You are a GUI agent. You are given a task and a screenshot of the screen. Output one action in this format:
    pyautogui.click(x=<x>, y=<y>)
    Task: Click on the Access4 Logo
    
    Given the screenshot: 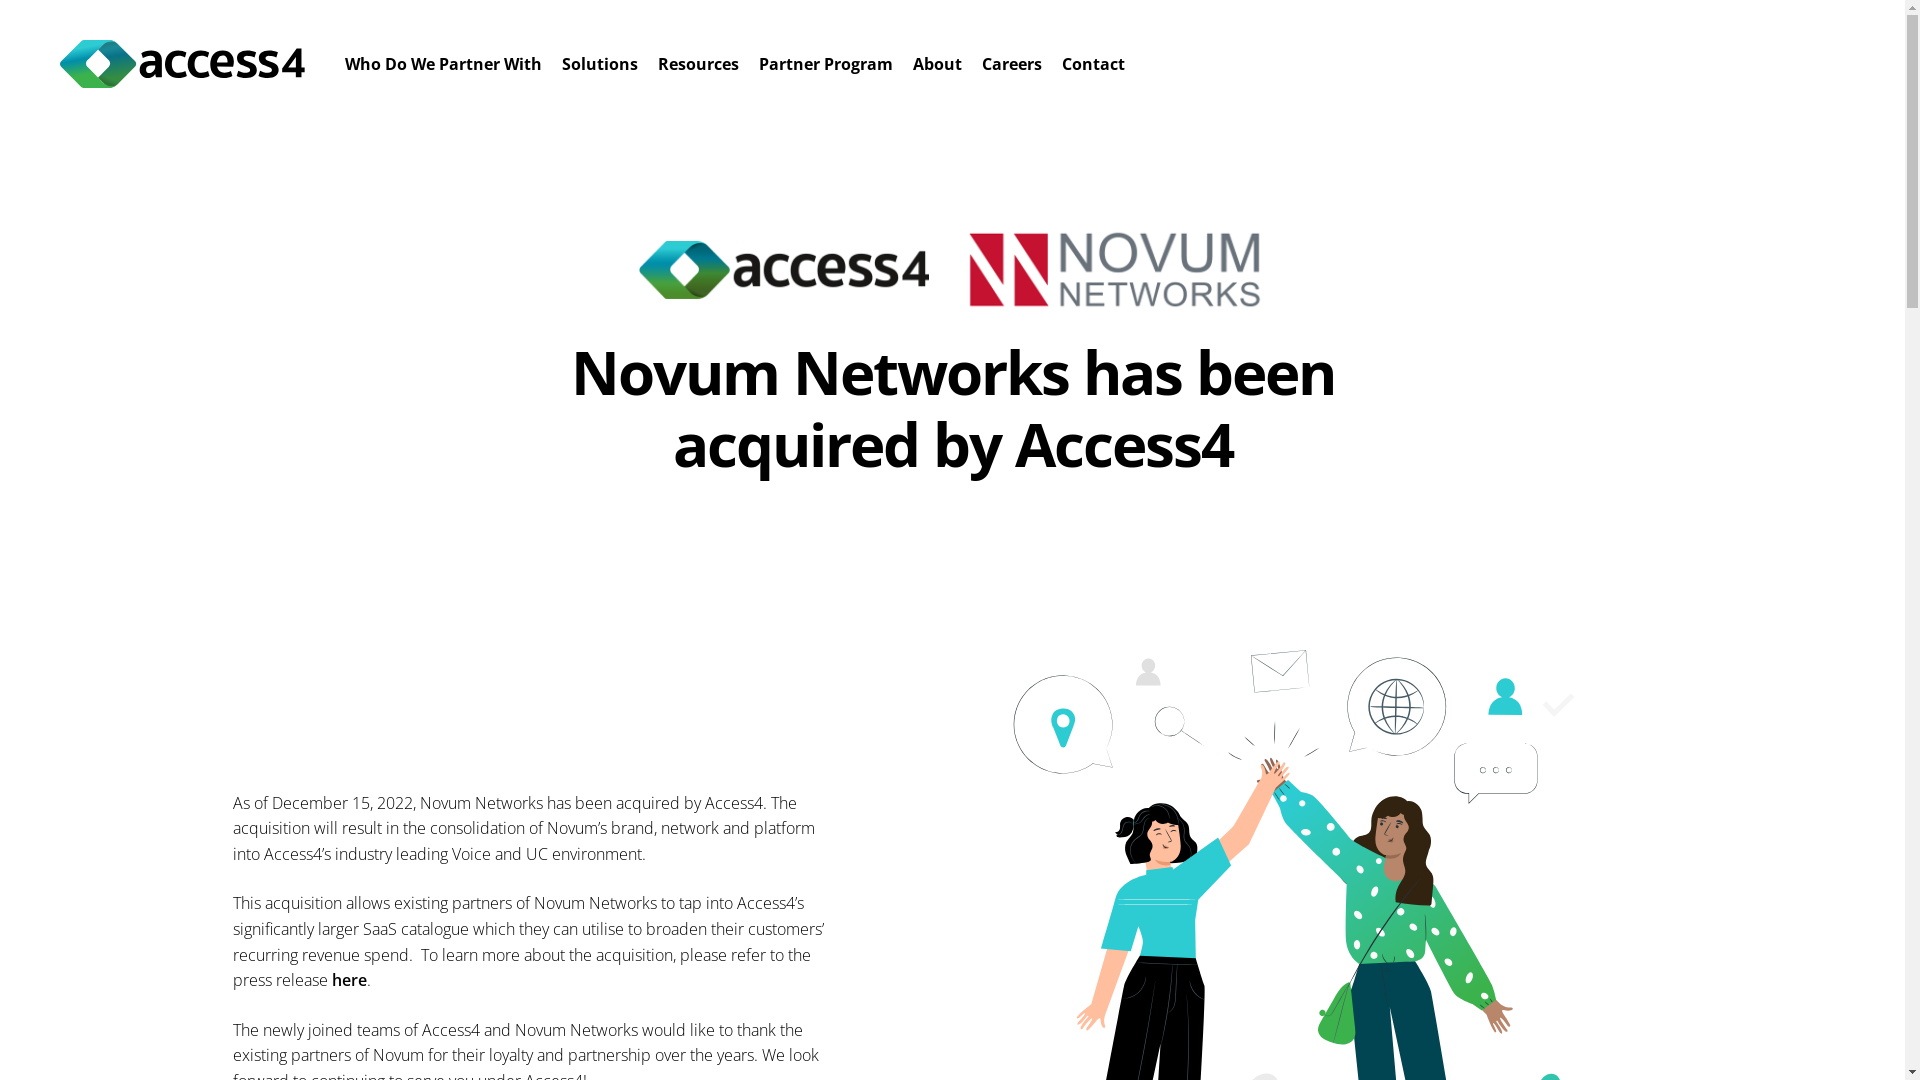 What is the action you would take?
    pyautogui.click(x=182, y=64)
    